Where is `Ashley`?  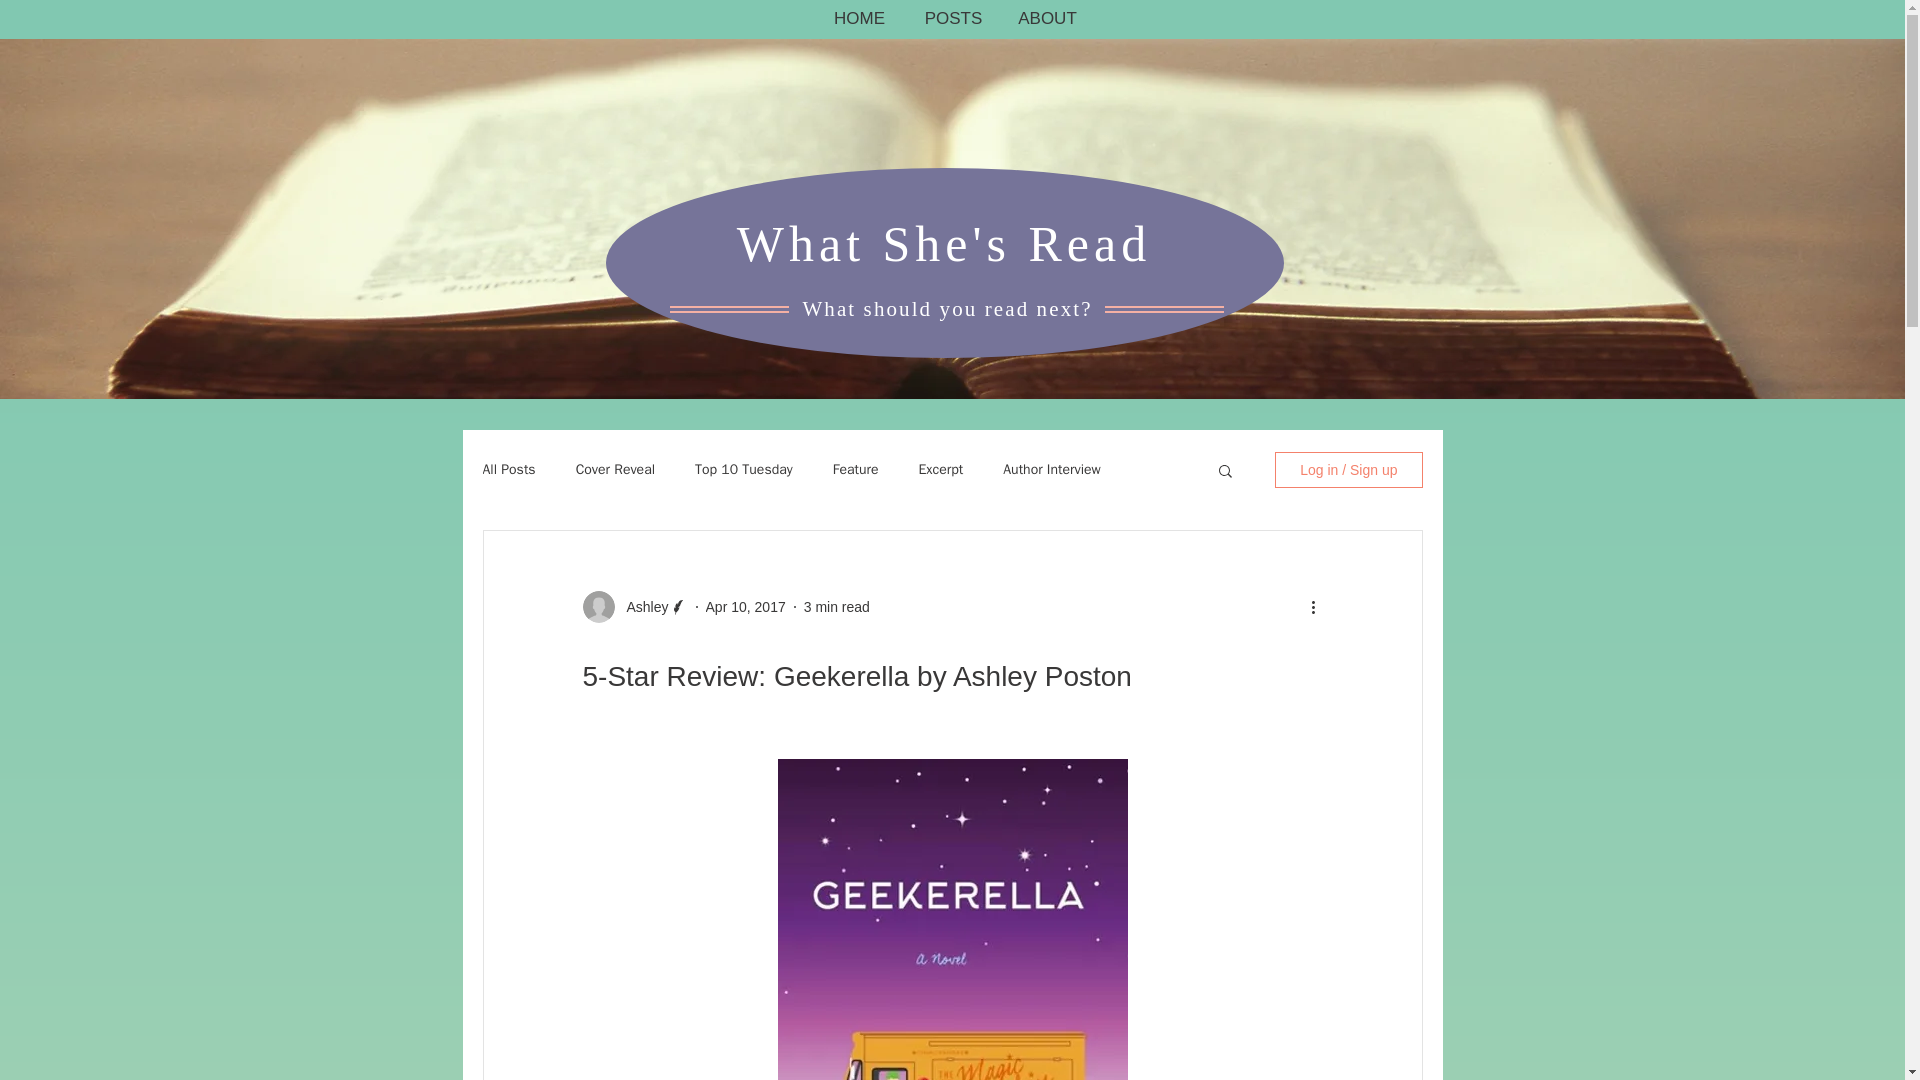 Ashley is located at coordinates (641, 606).